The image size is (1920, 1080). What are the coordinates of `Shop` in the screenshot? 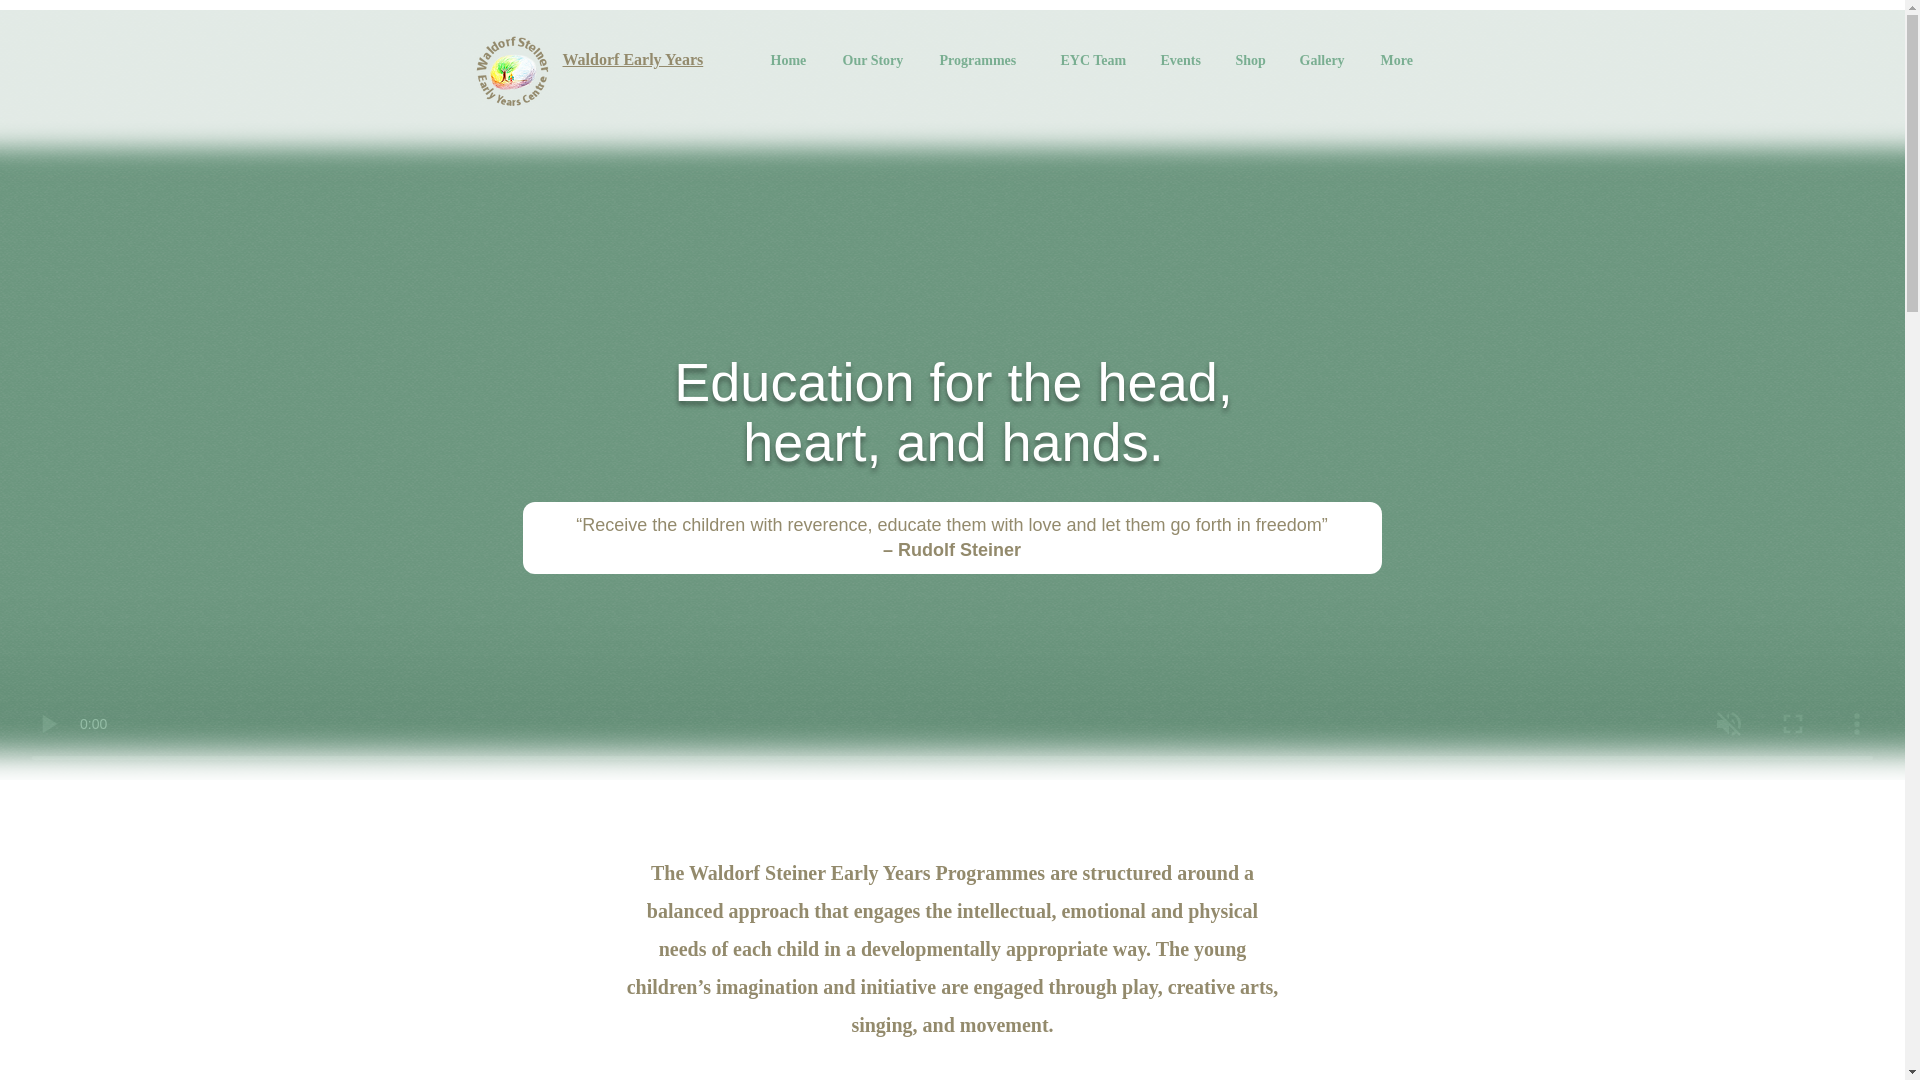 It's located at (1252, 60).